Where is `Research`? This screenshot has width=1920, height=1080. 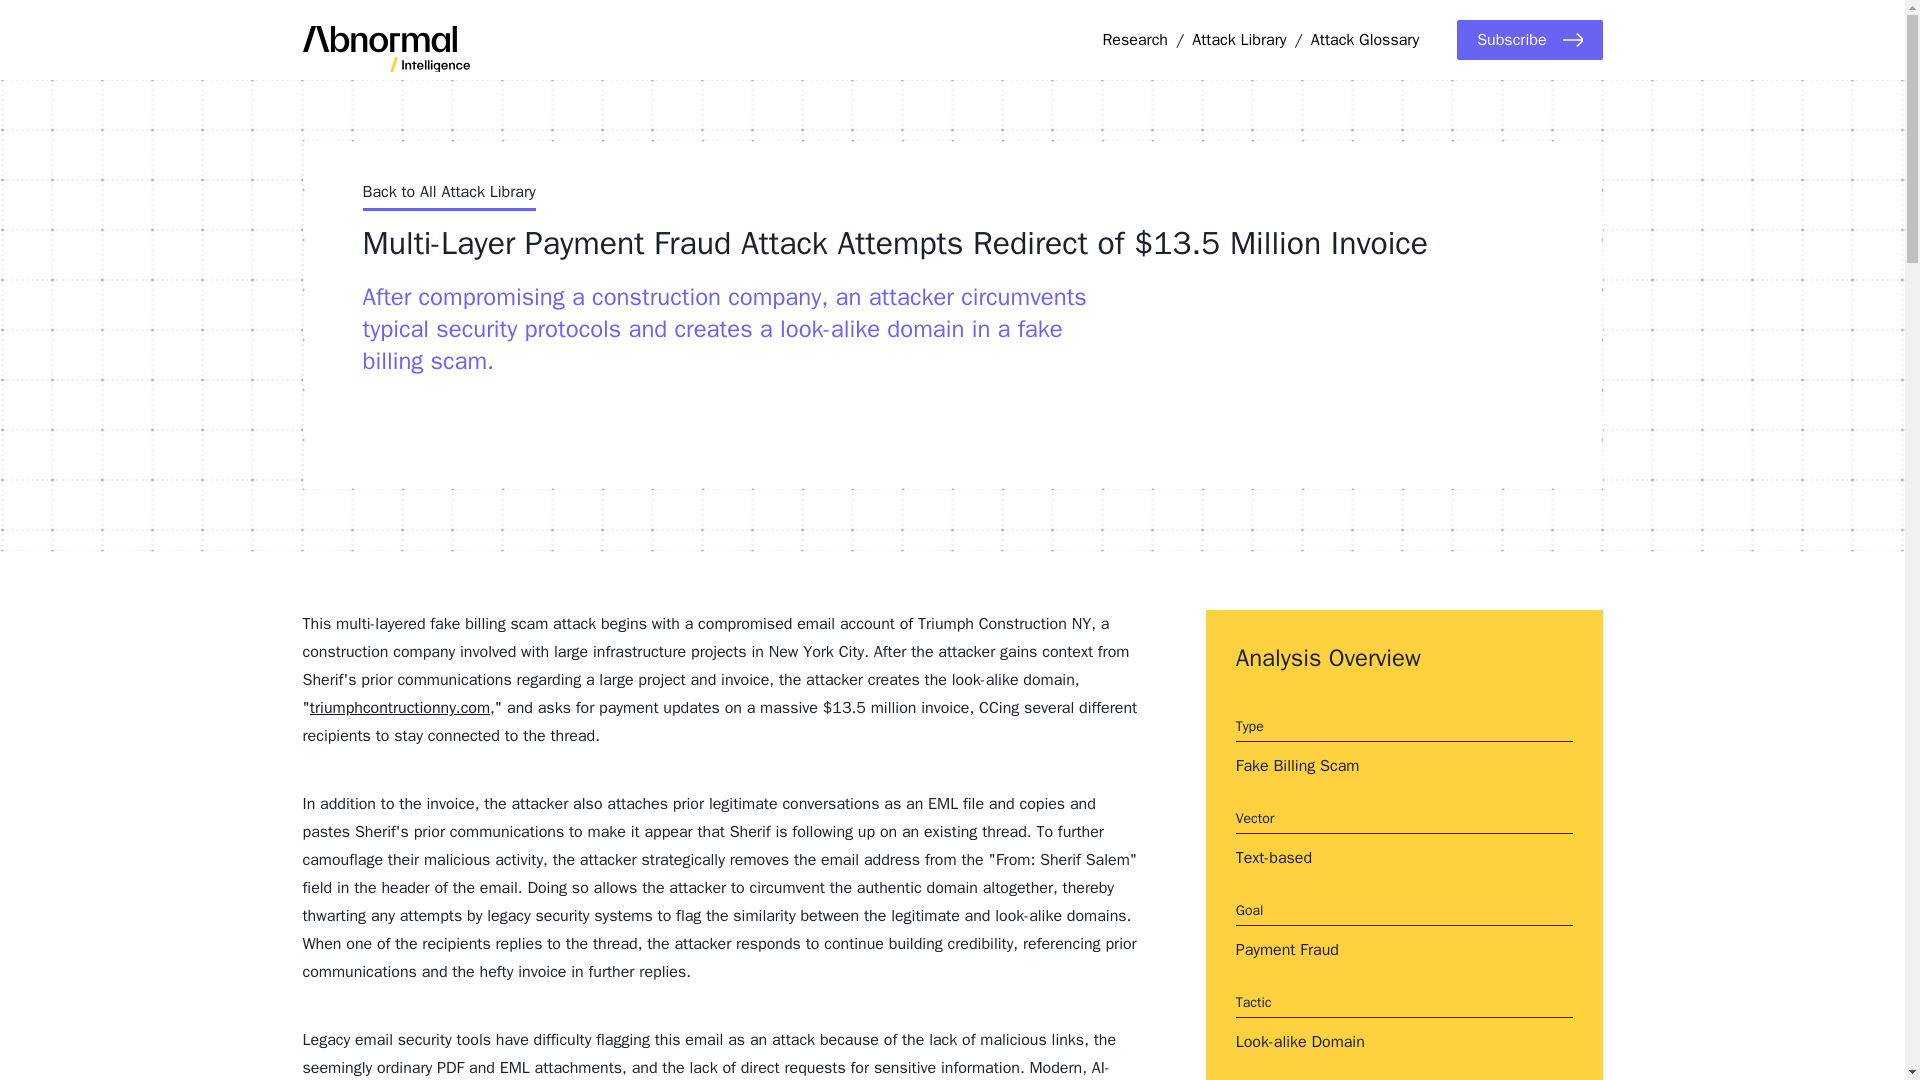 Research is located at coordinates (1134, 40).